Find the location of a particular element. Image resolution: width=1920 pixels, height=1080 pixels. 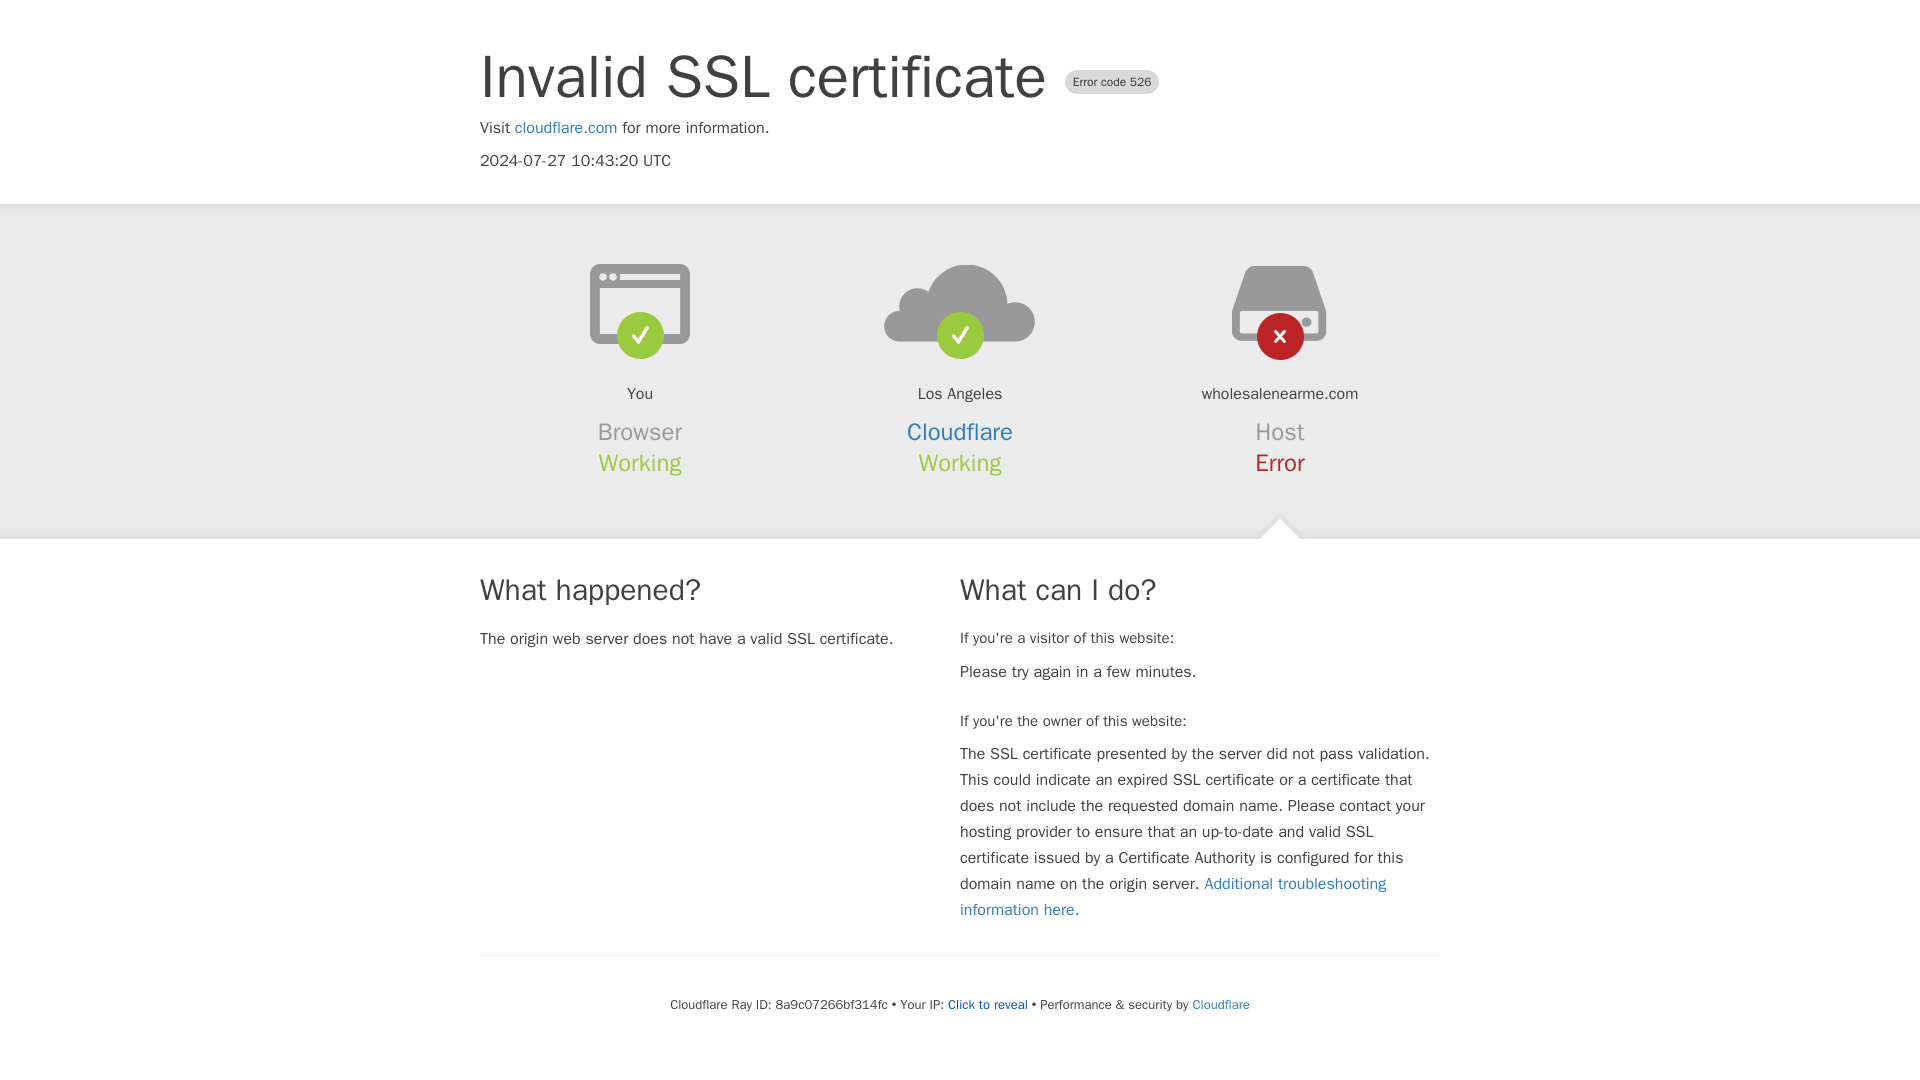

Cloudflare is located at coordinates (960, 432).